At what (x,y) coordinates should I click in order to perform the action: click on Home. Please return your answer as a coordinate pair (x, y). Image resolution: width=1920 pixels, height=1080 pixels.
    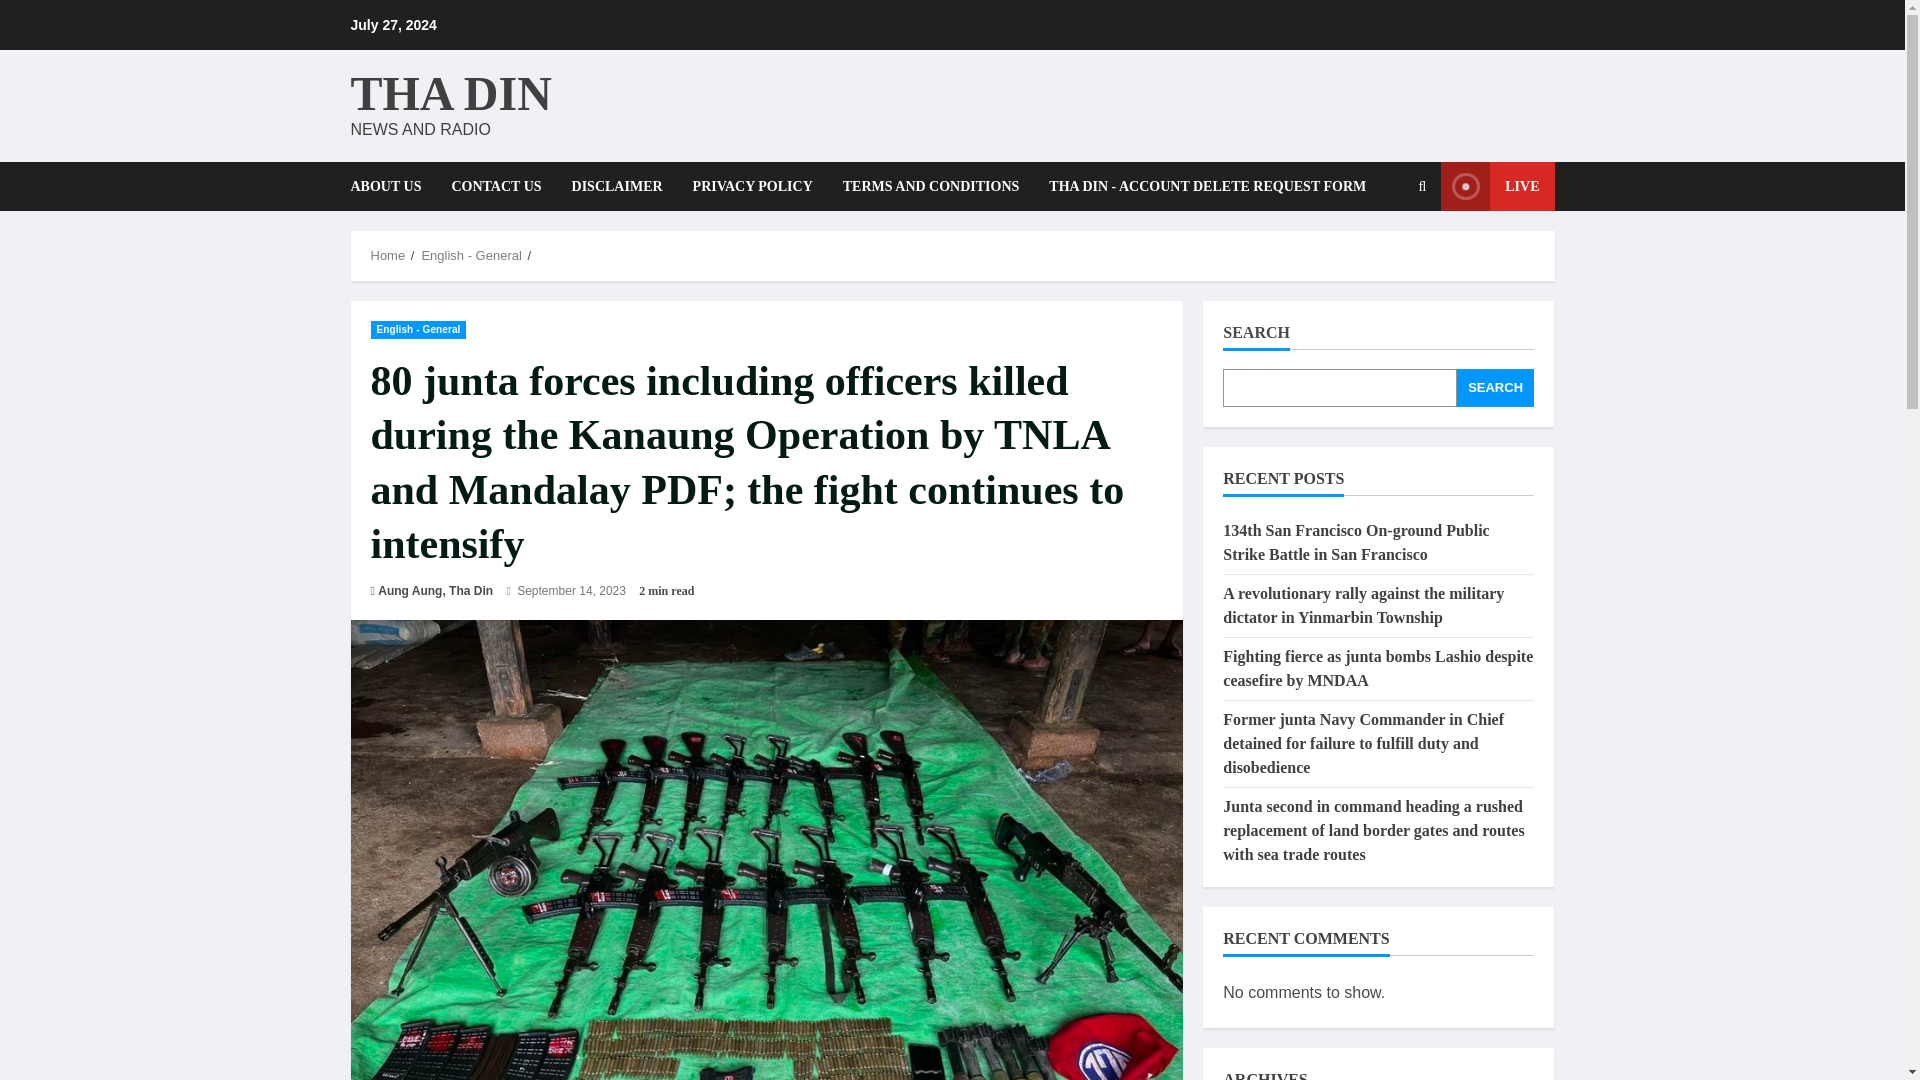
    Looking at the image, I should click on (388, 256).